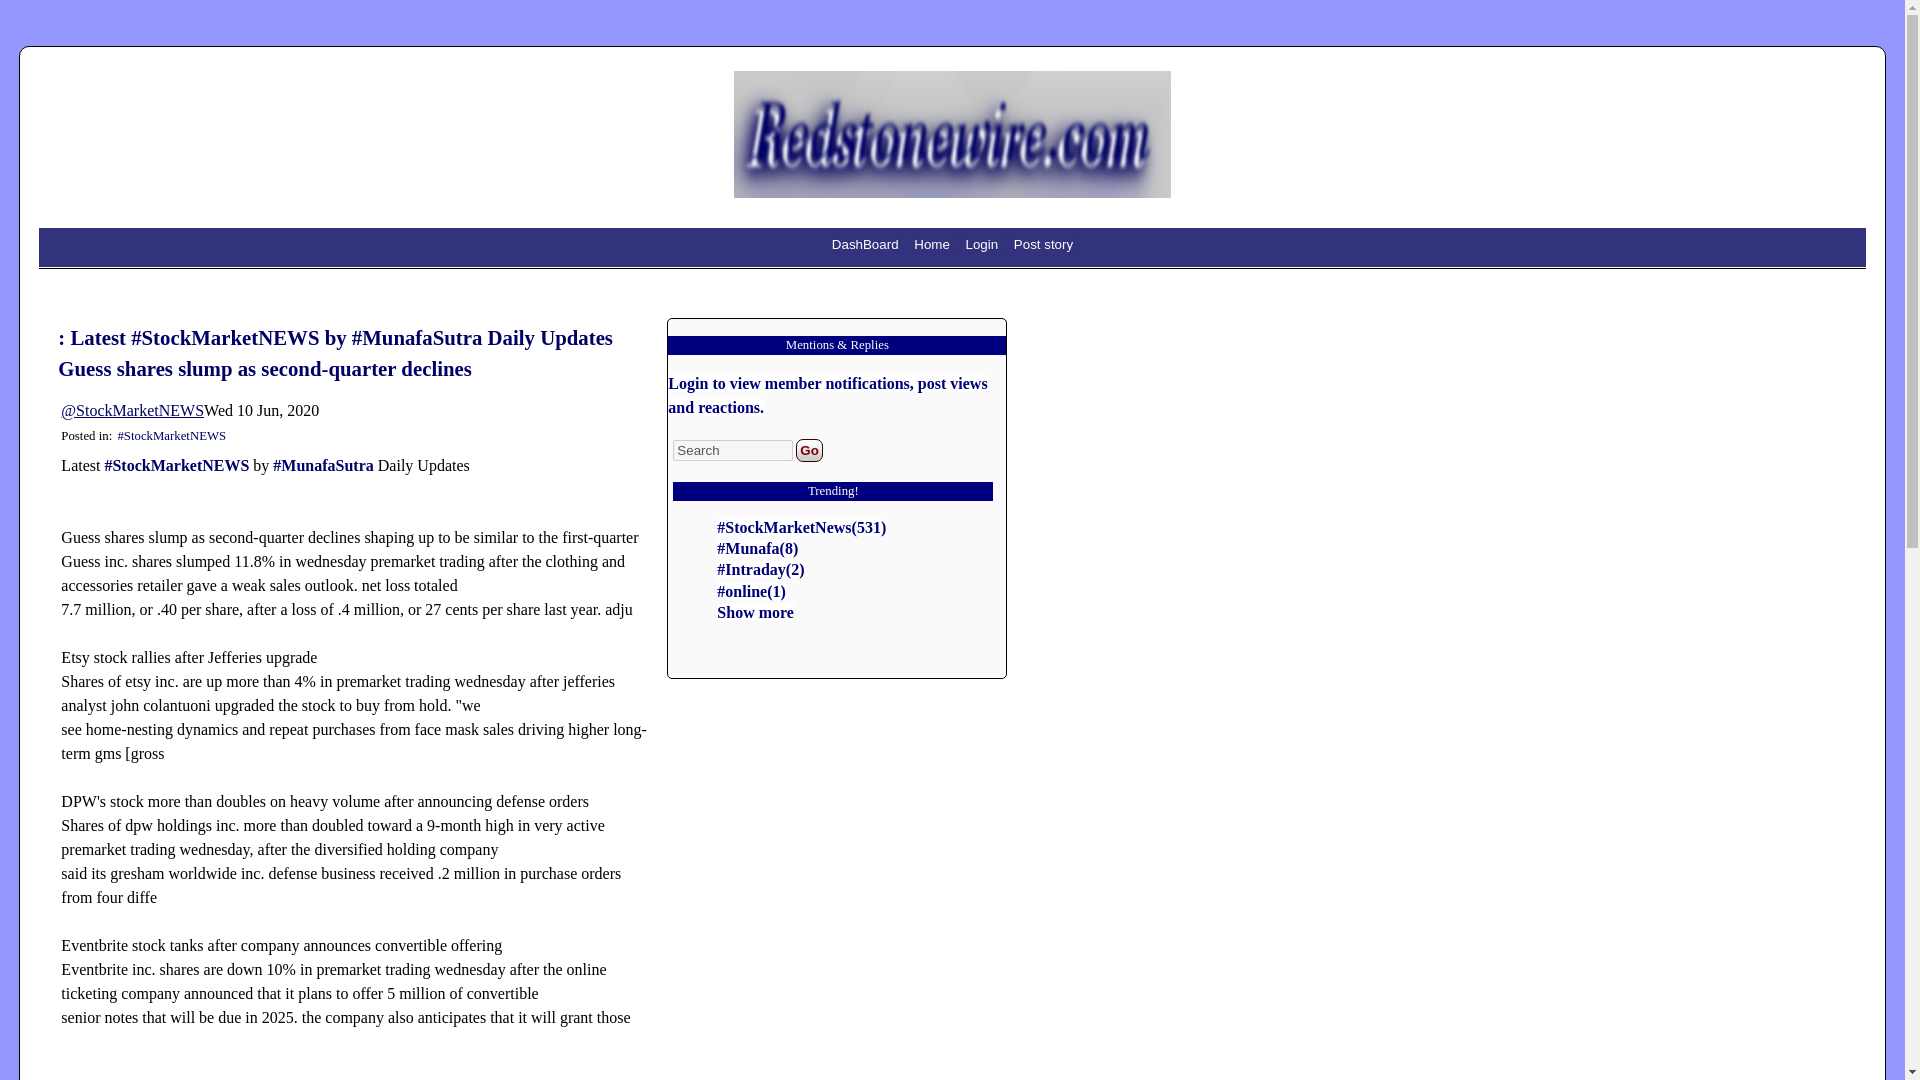 The height and width of the screenshot is (1080, 1920). What do you see at coordinates (932, 244) in the screenshot?
I see `Home` at bounding box center [932, 244].